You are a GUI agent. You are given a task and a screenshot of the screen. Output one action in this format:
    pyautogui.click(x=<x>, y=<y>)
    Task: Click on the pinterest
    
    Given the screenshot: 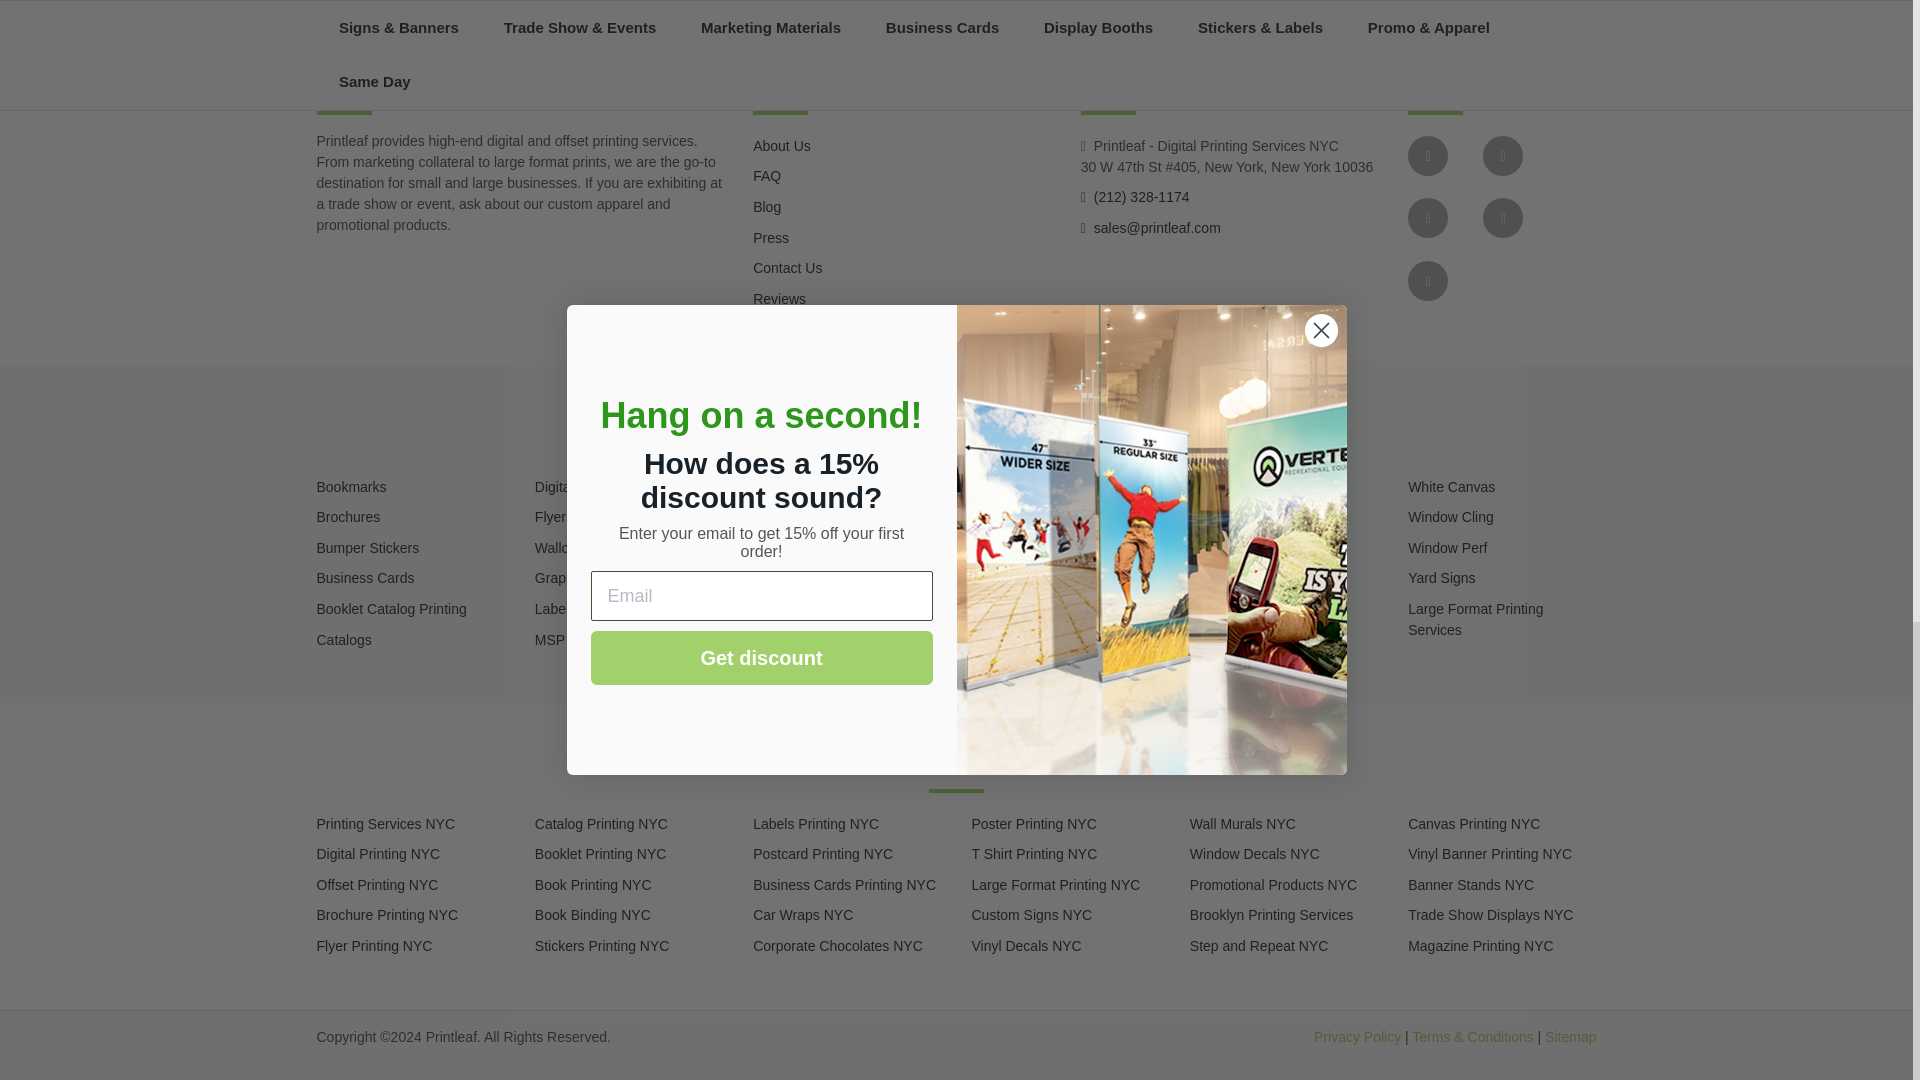 What is the action you would take?
    pyautogui.click(x=1427, y=281)
    